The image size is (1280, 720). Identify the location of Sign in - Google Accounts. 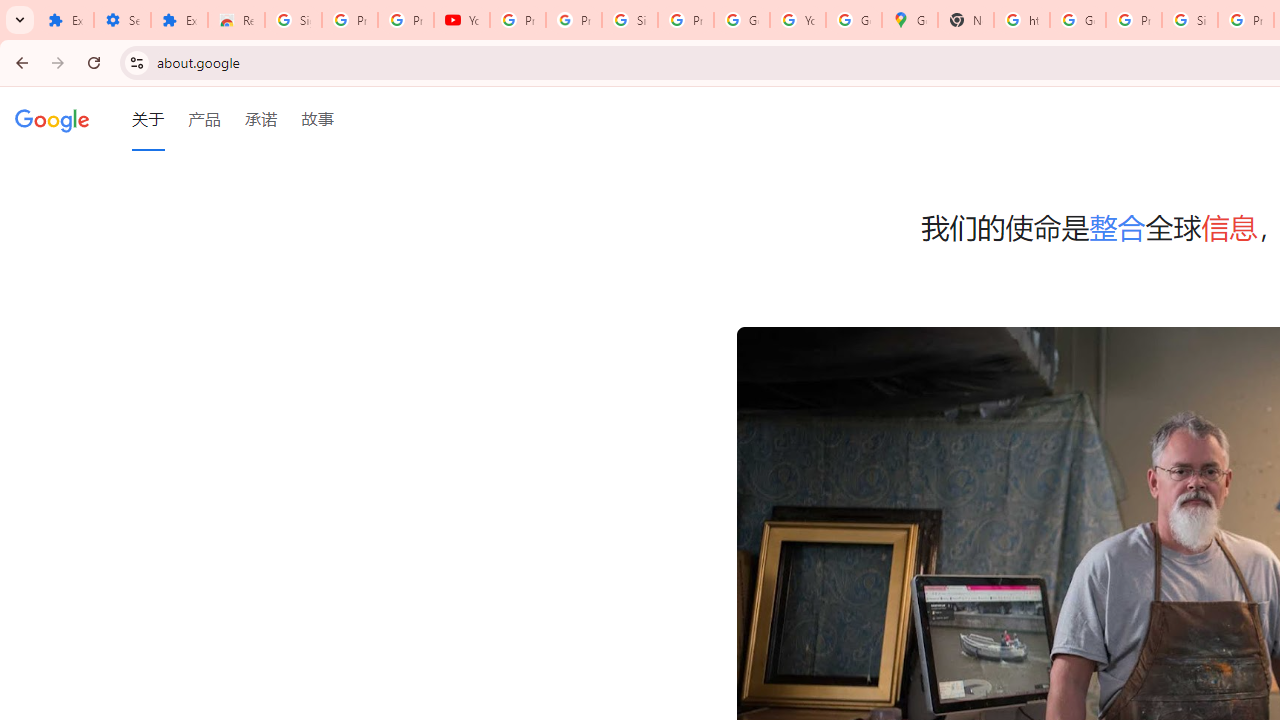
(294, 20).